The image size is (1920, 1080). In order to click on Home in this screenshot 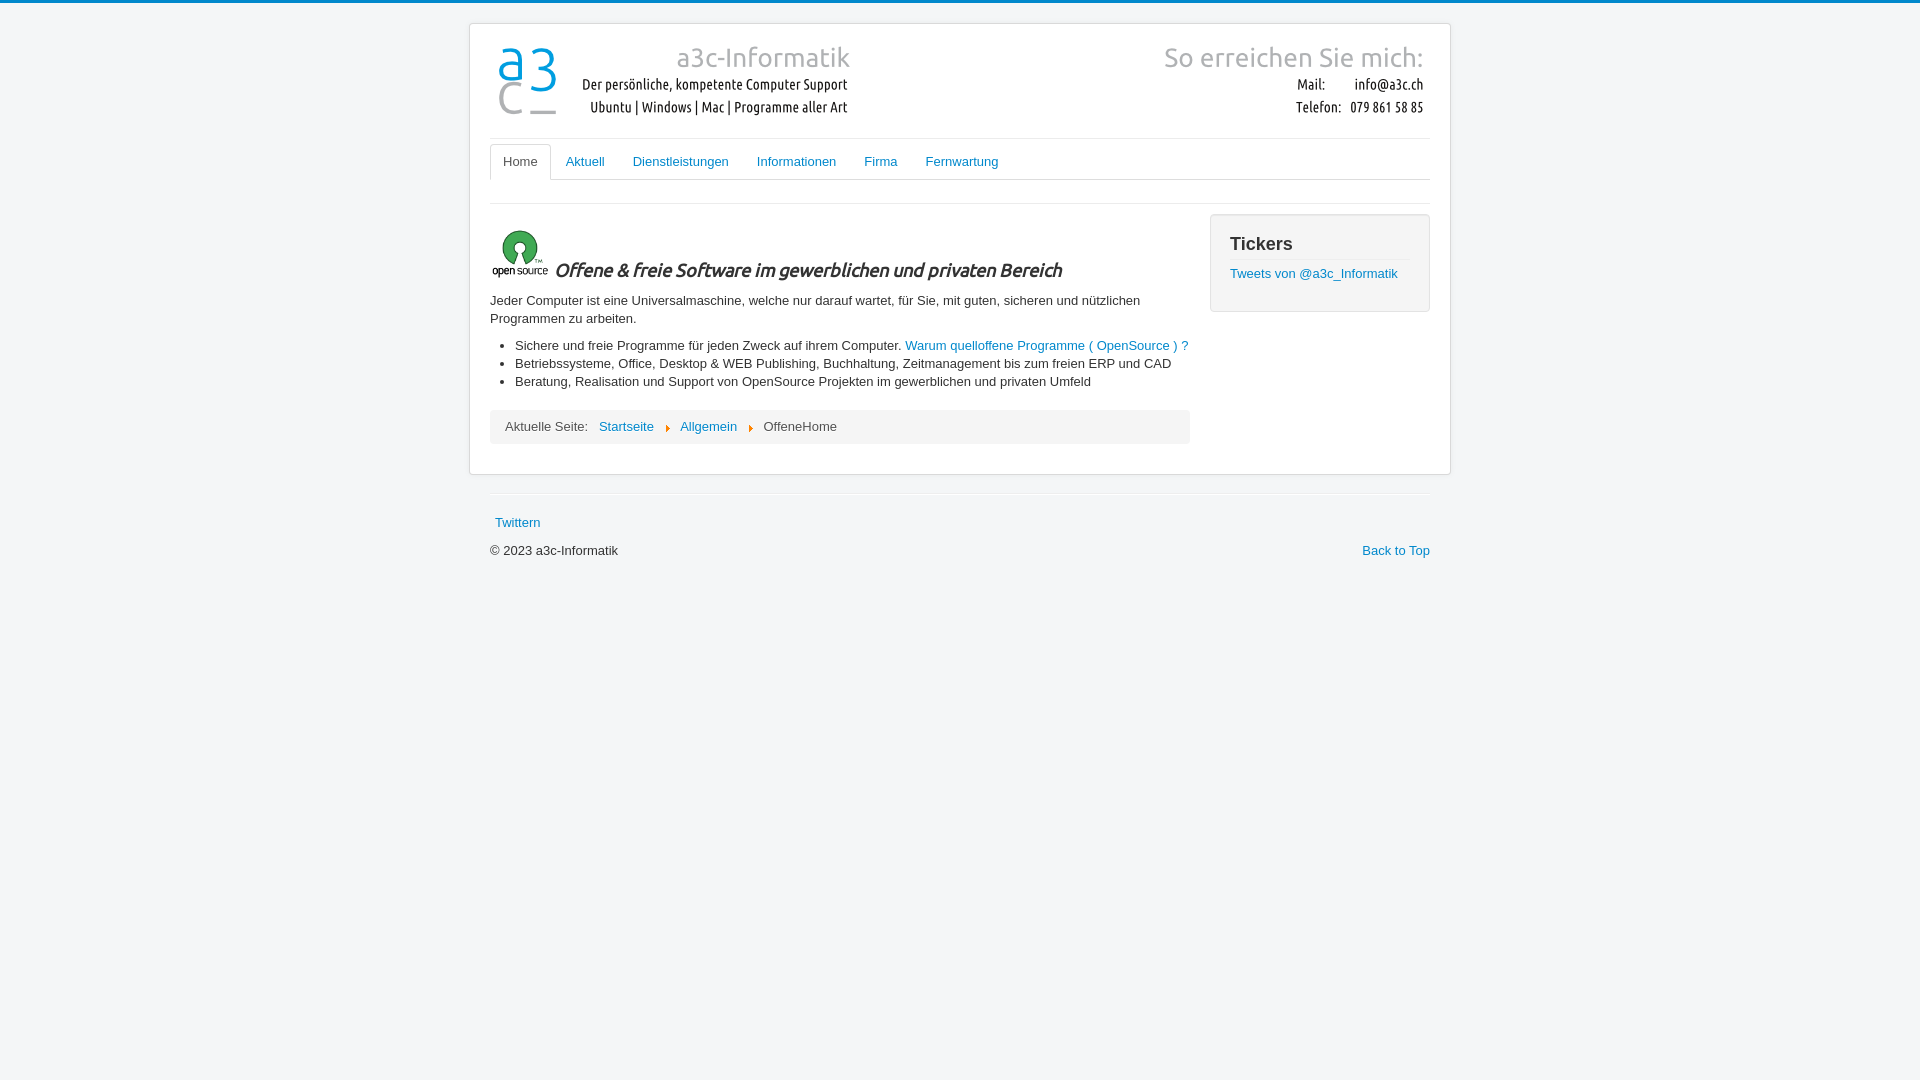, I will do `click(520, 162)`.